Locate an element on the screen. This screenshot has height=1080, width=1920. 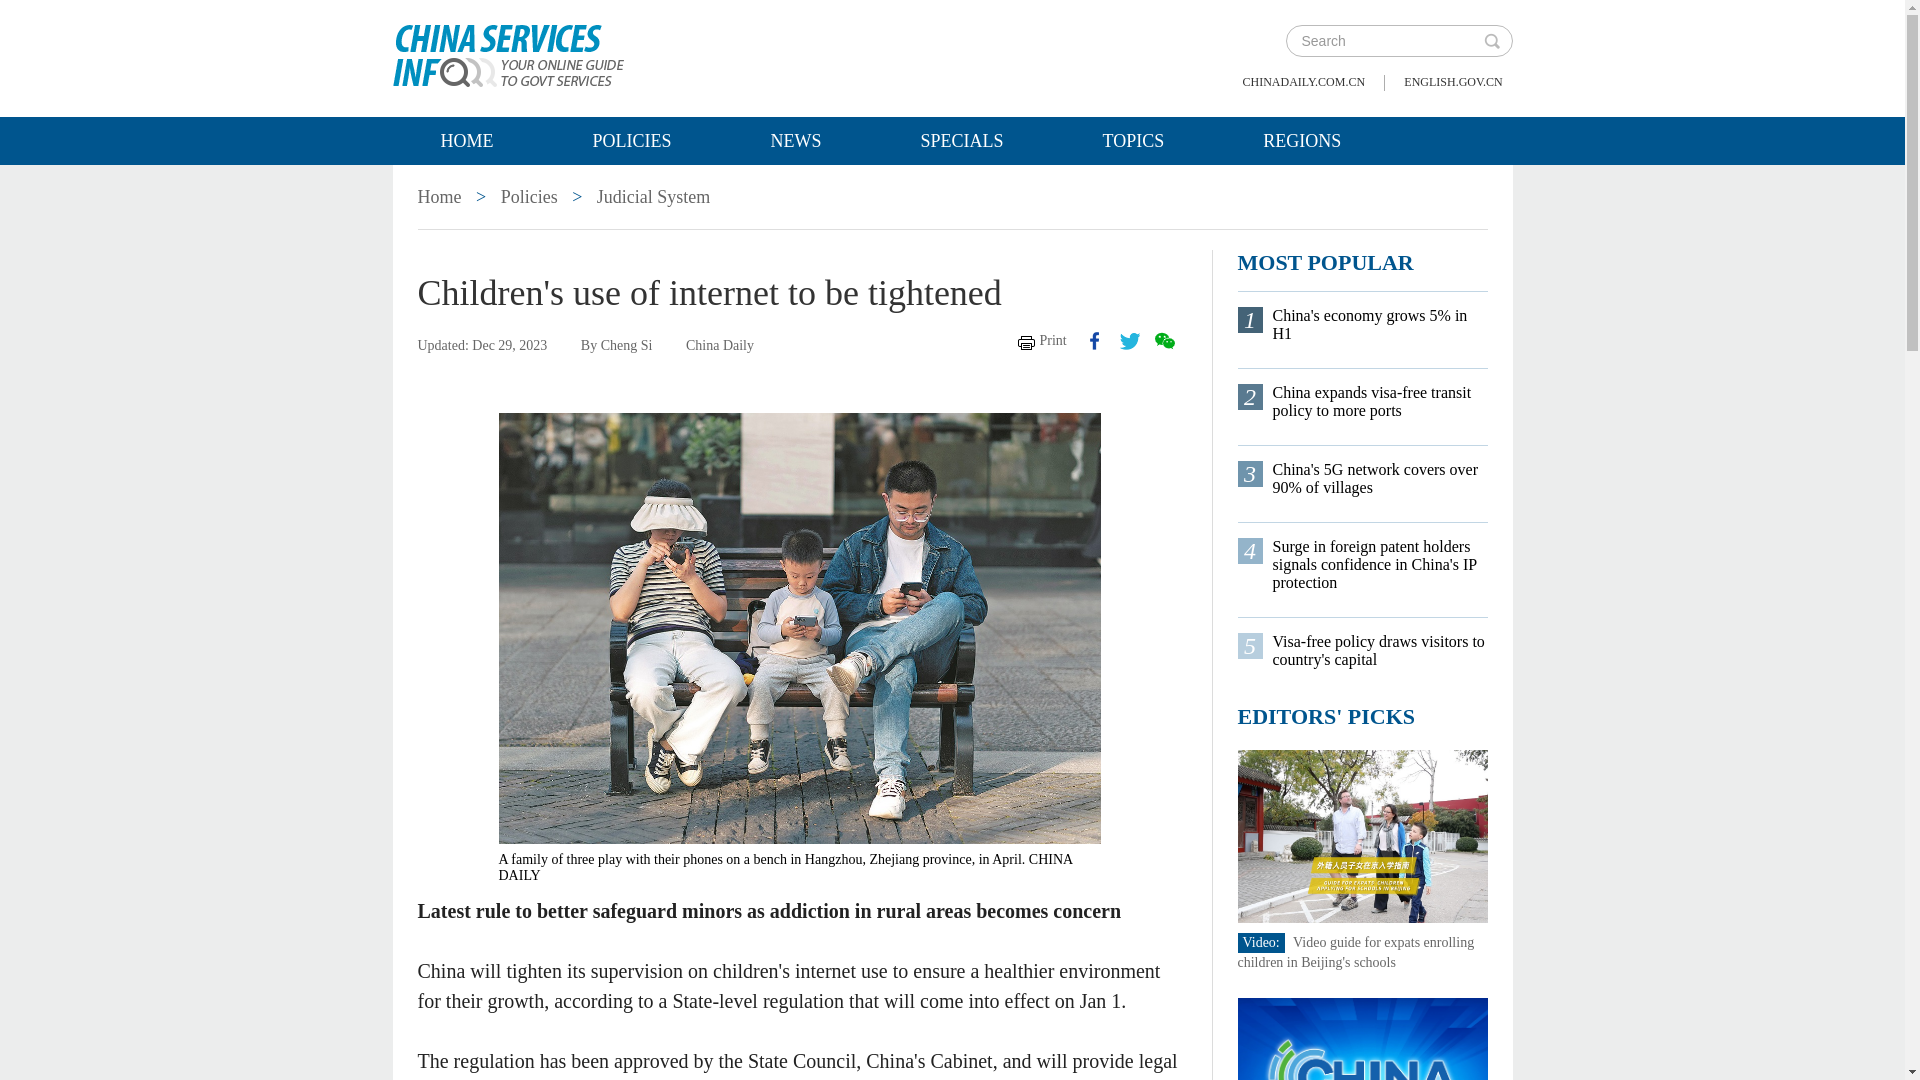
HOME is located at coordinates (466, 140).